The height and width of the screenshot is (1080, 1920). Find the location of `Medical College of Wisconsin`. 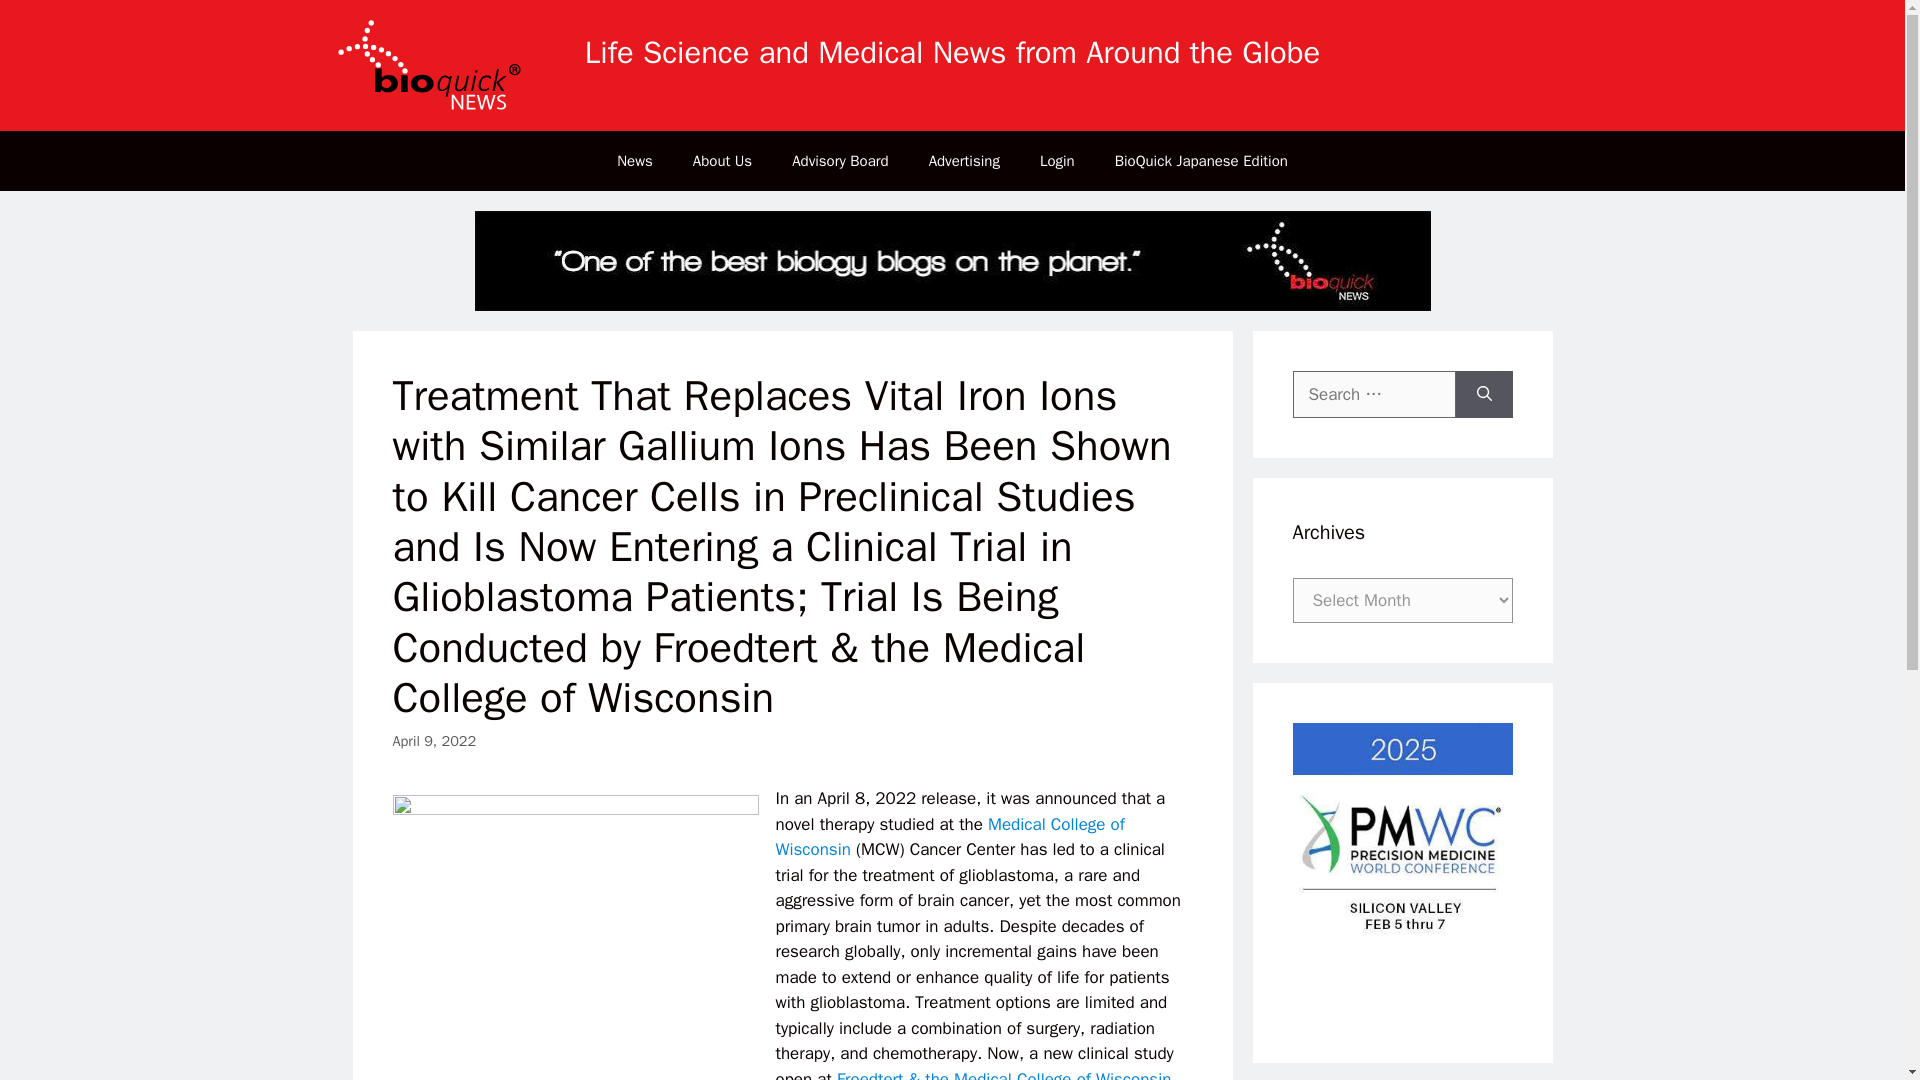

Medical College of Wisconsin is located at coordinates (950, 837).